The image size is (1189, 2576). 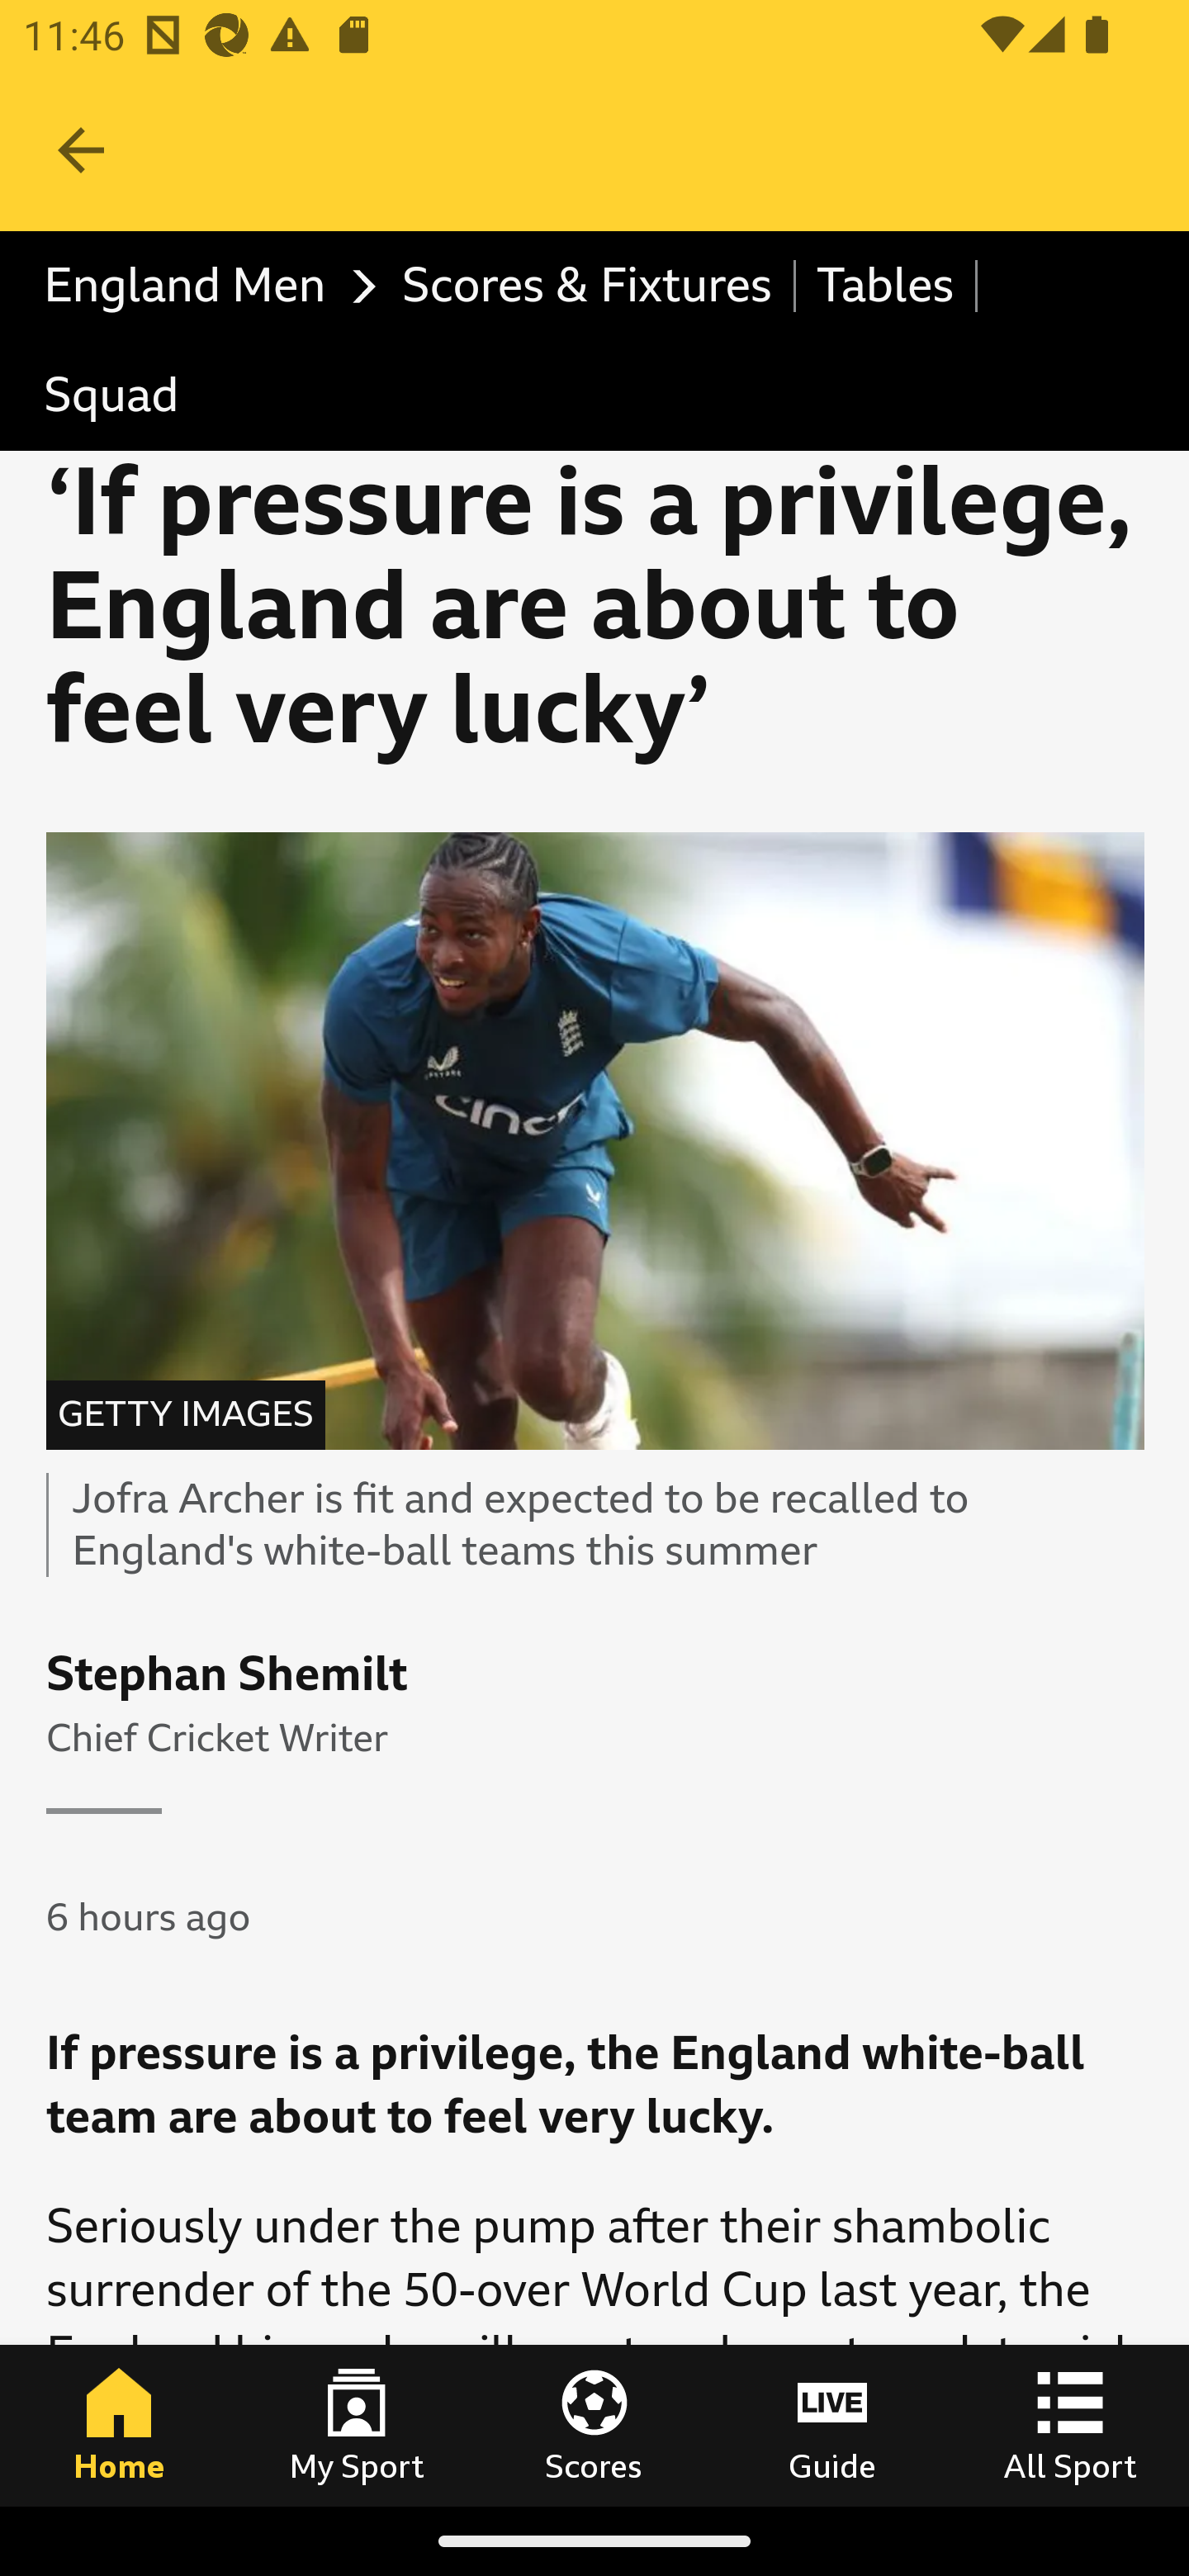 What do you see at coordinates (201, 286) in the screenshot?
I see `England Men` at bounding box center [201, 286].